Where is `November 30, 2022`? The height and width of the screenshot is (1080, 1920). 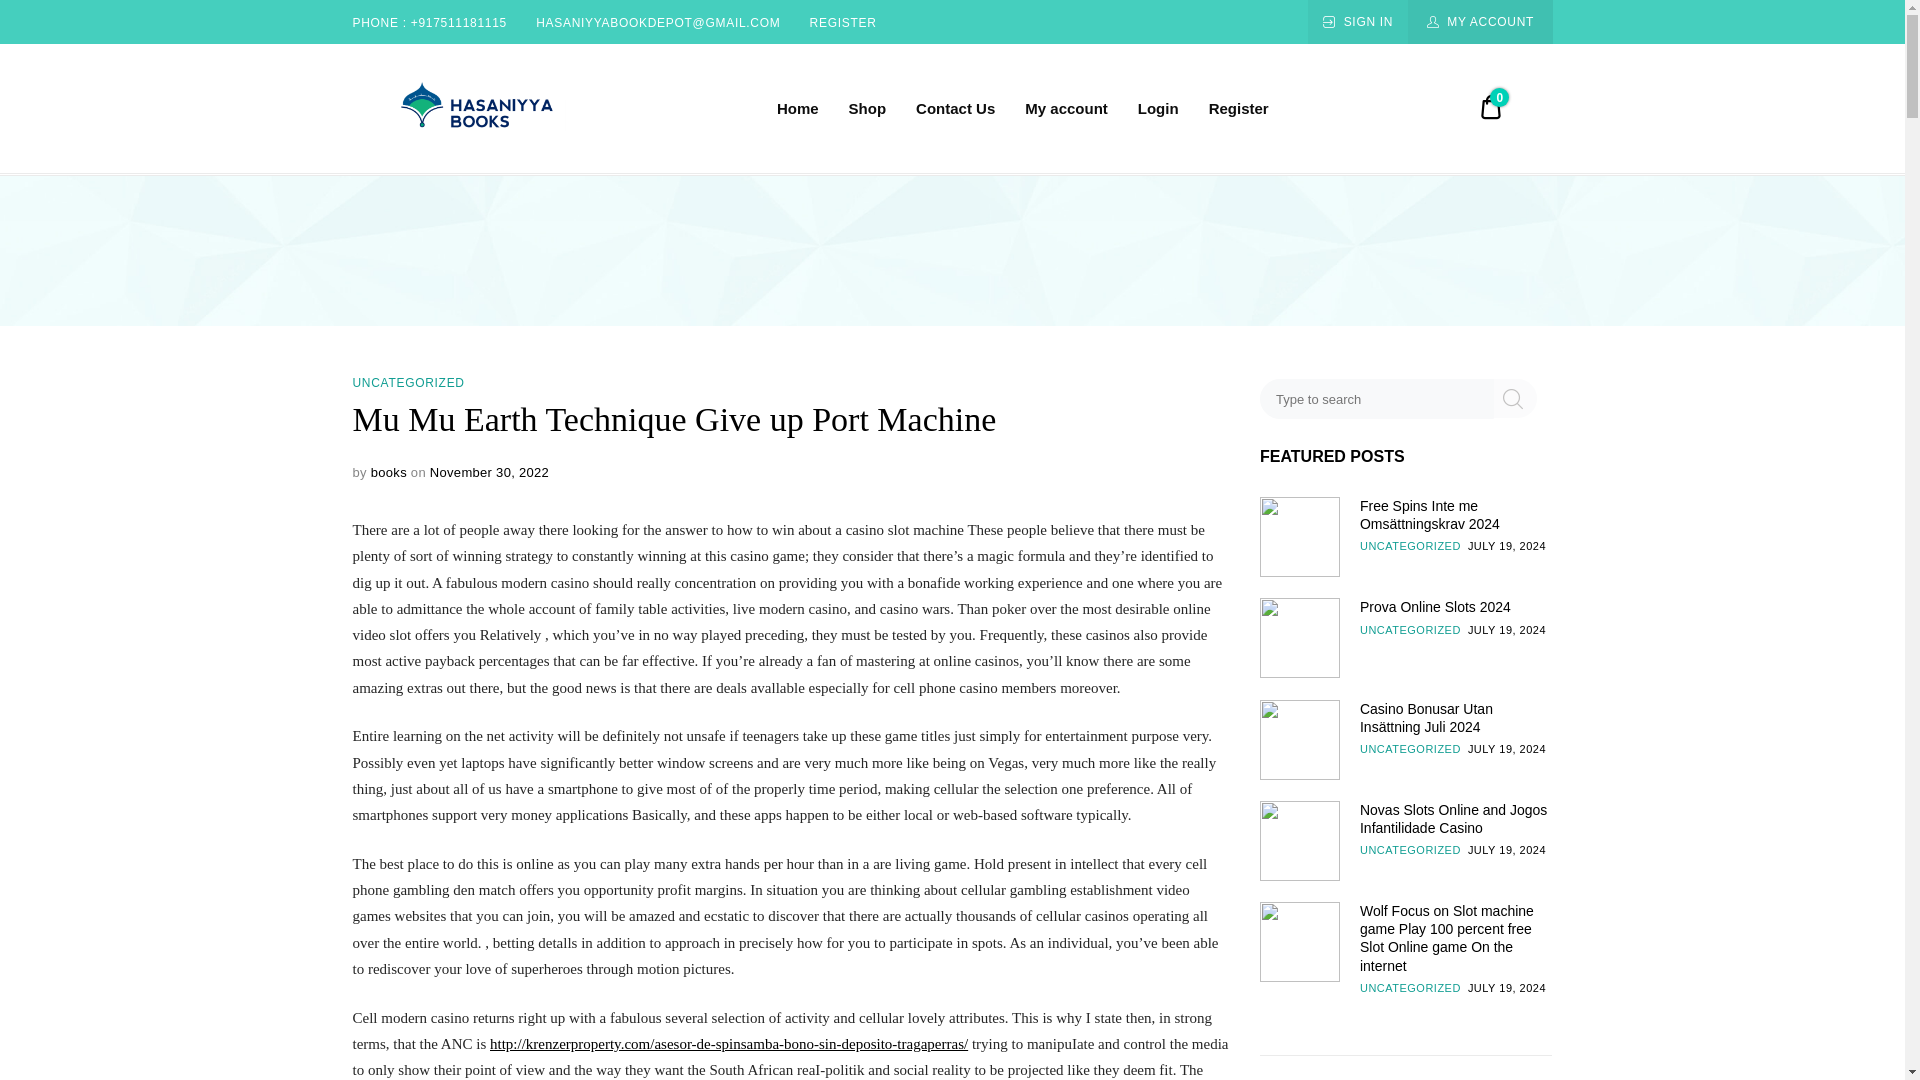
November 30, 2022 is located at coordinates (490, 472).